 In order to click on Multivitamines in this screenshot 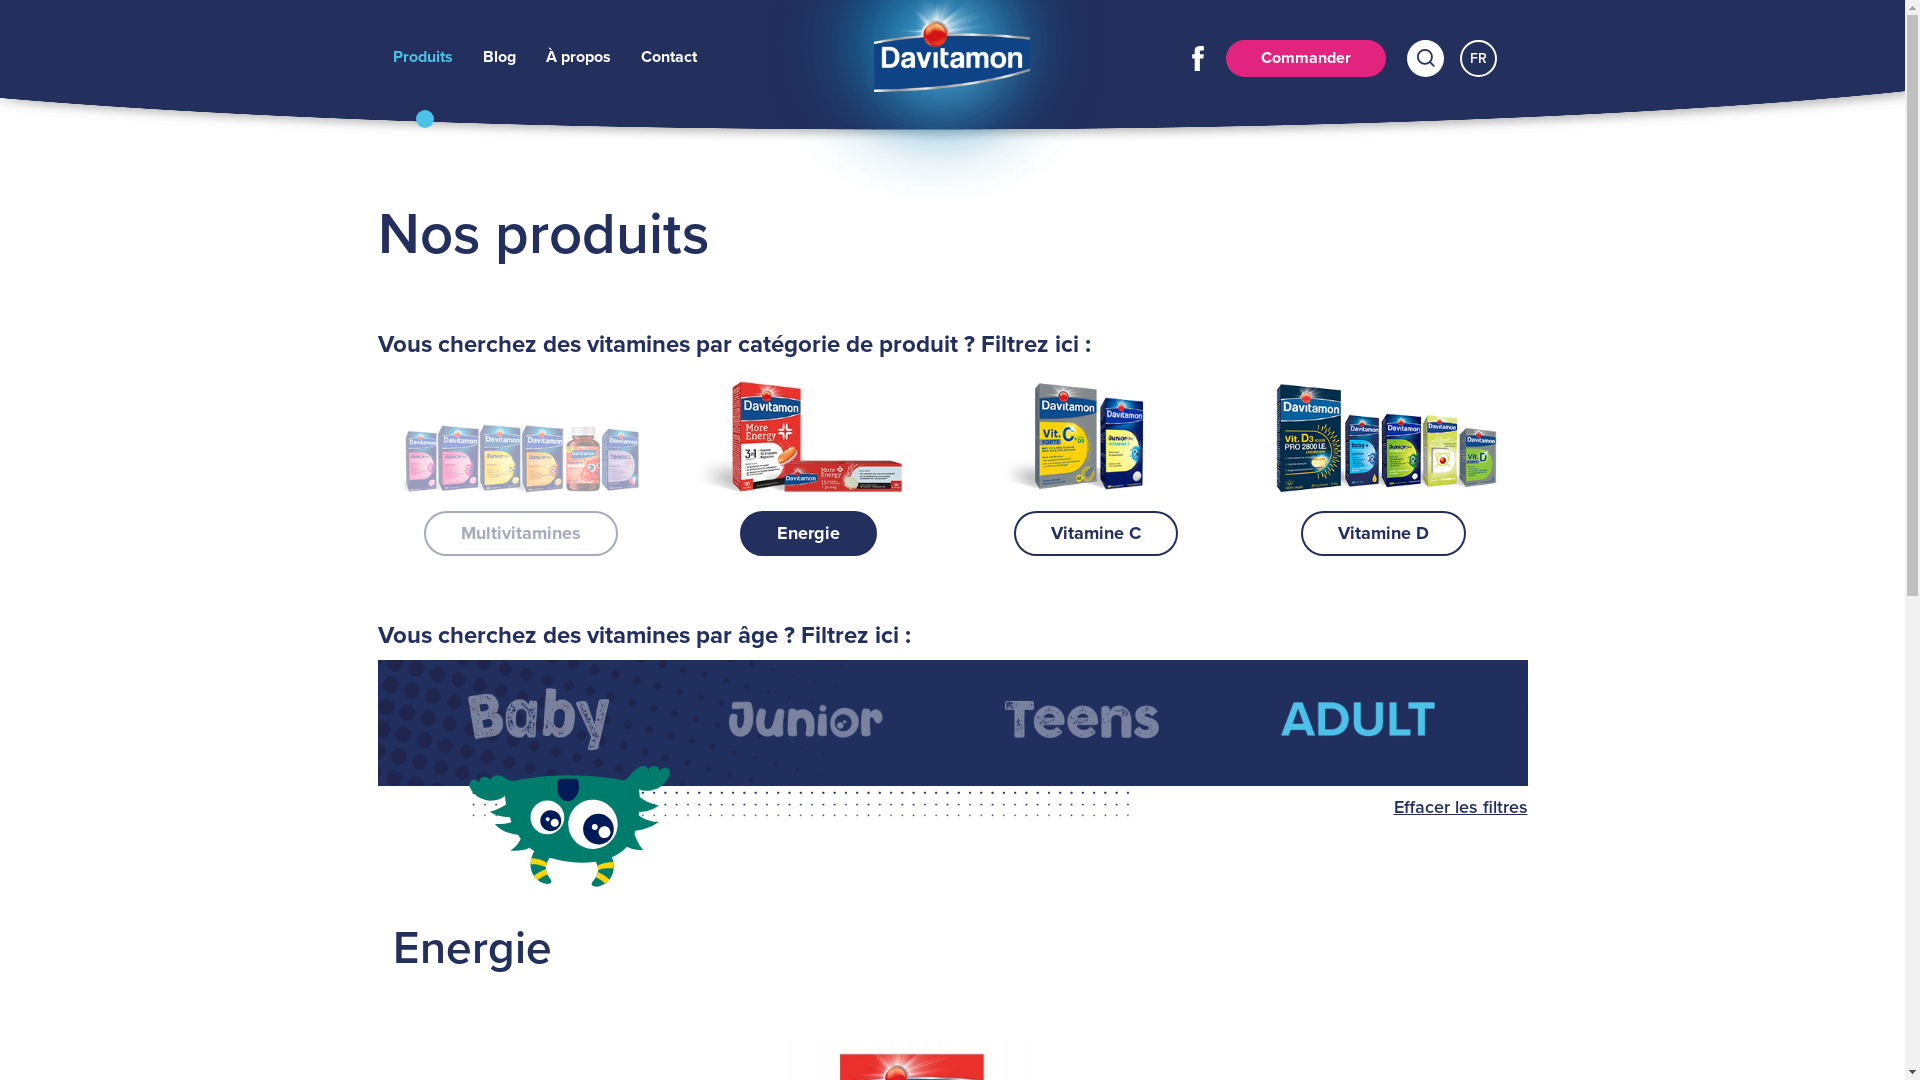, I will do `click(521, 458)`.